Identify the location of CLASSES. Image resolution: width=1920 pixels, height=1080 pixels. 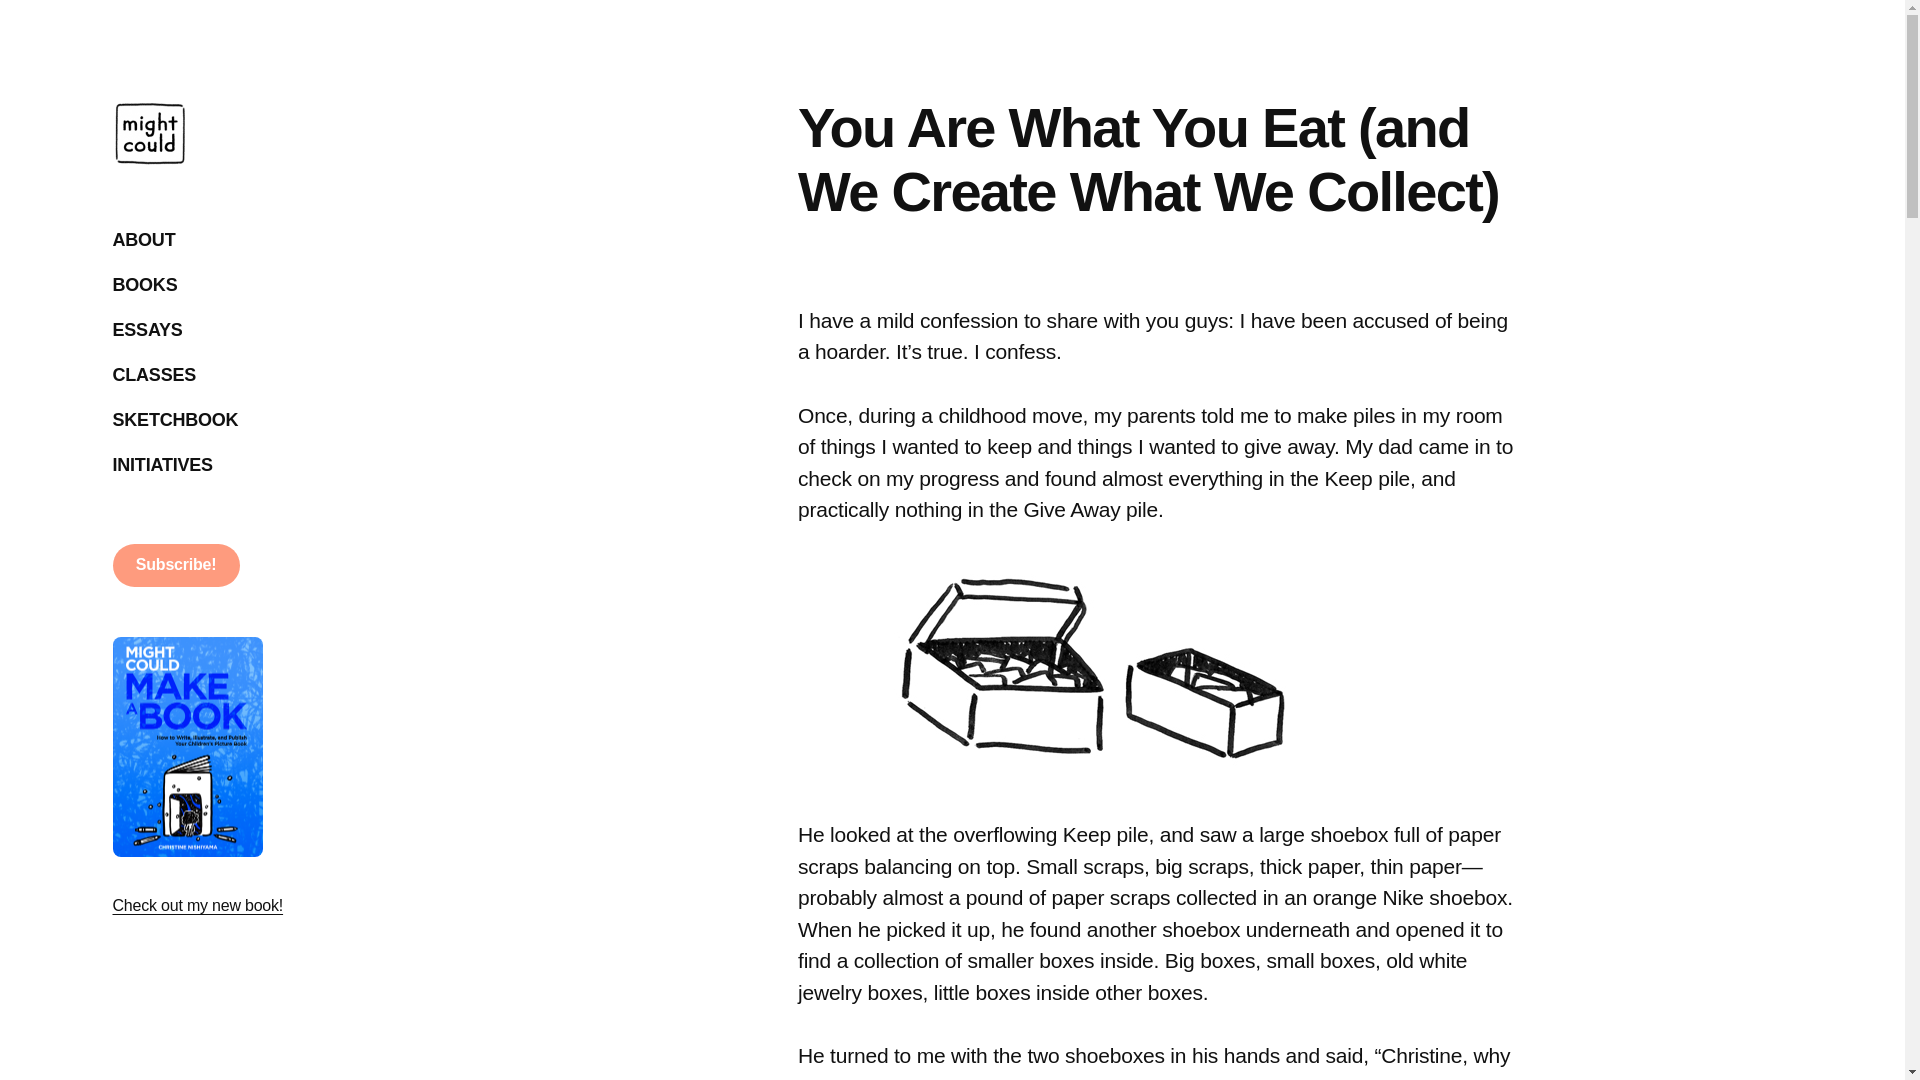
(153, 376).